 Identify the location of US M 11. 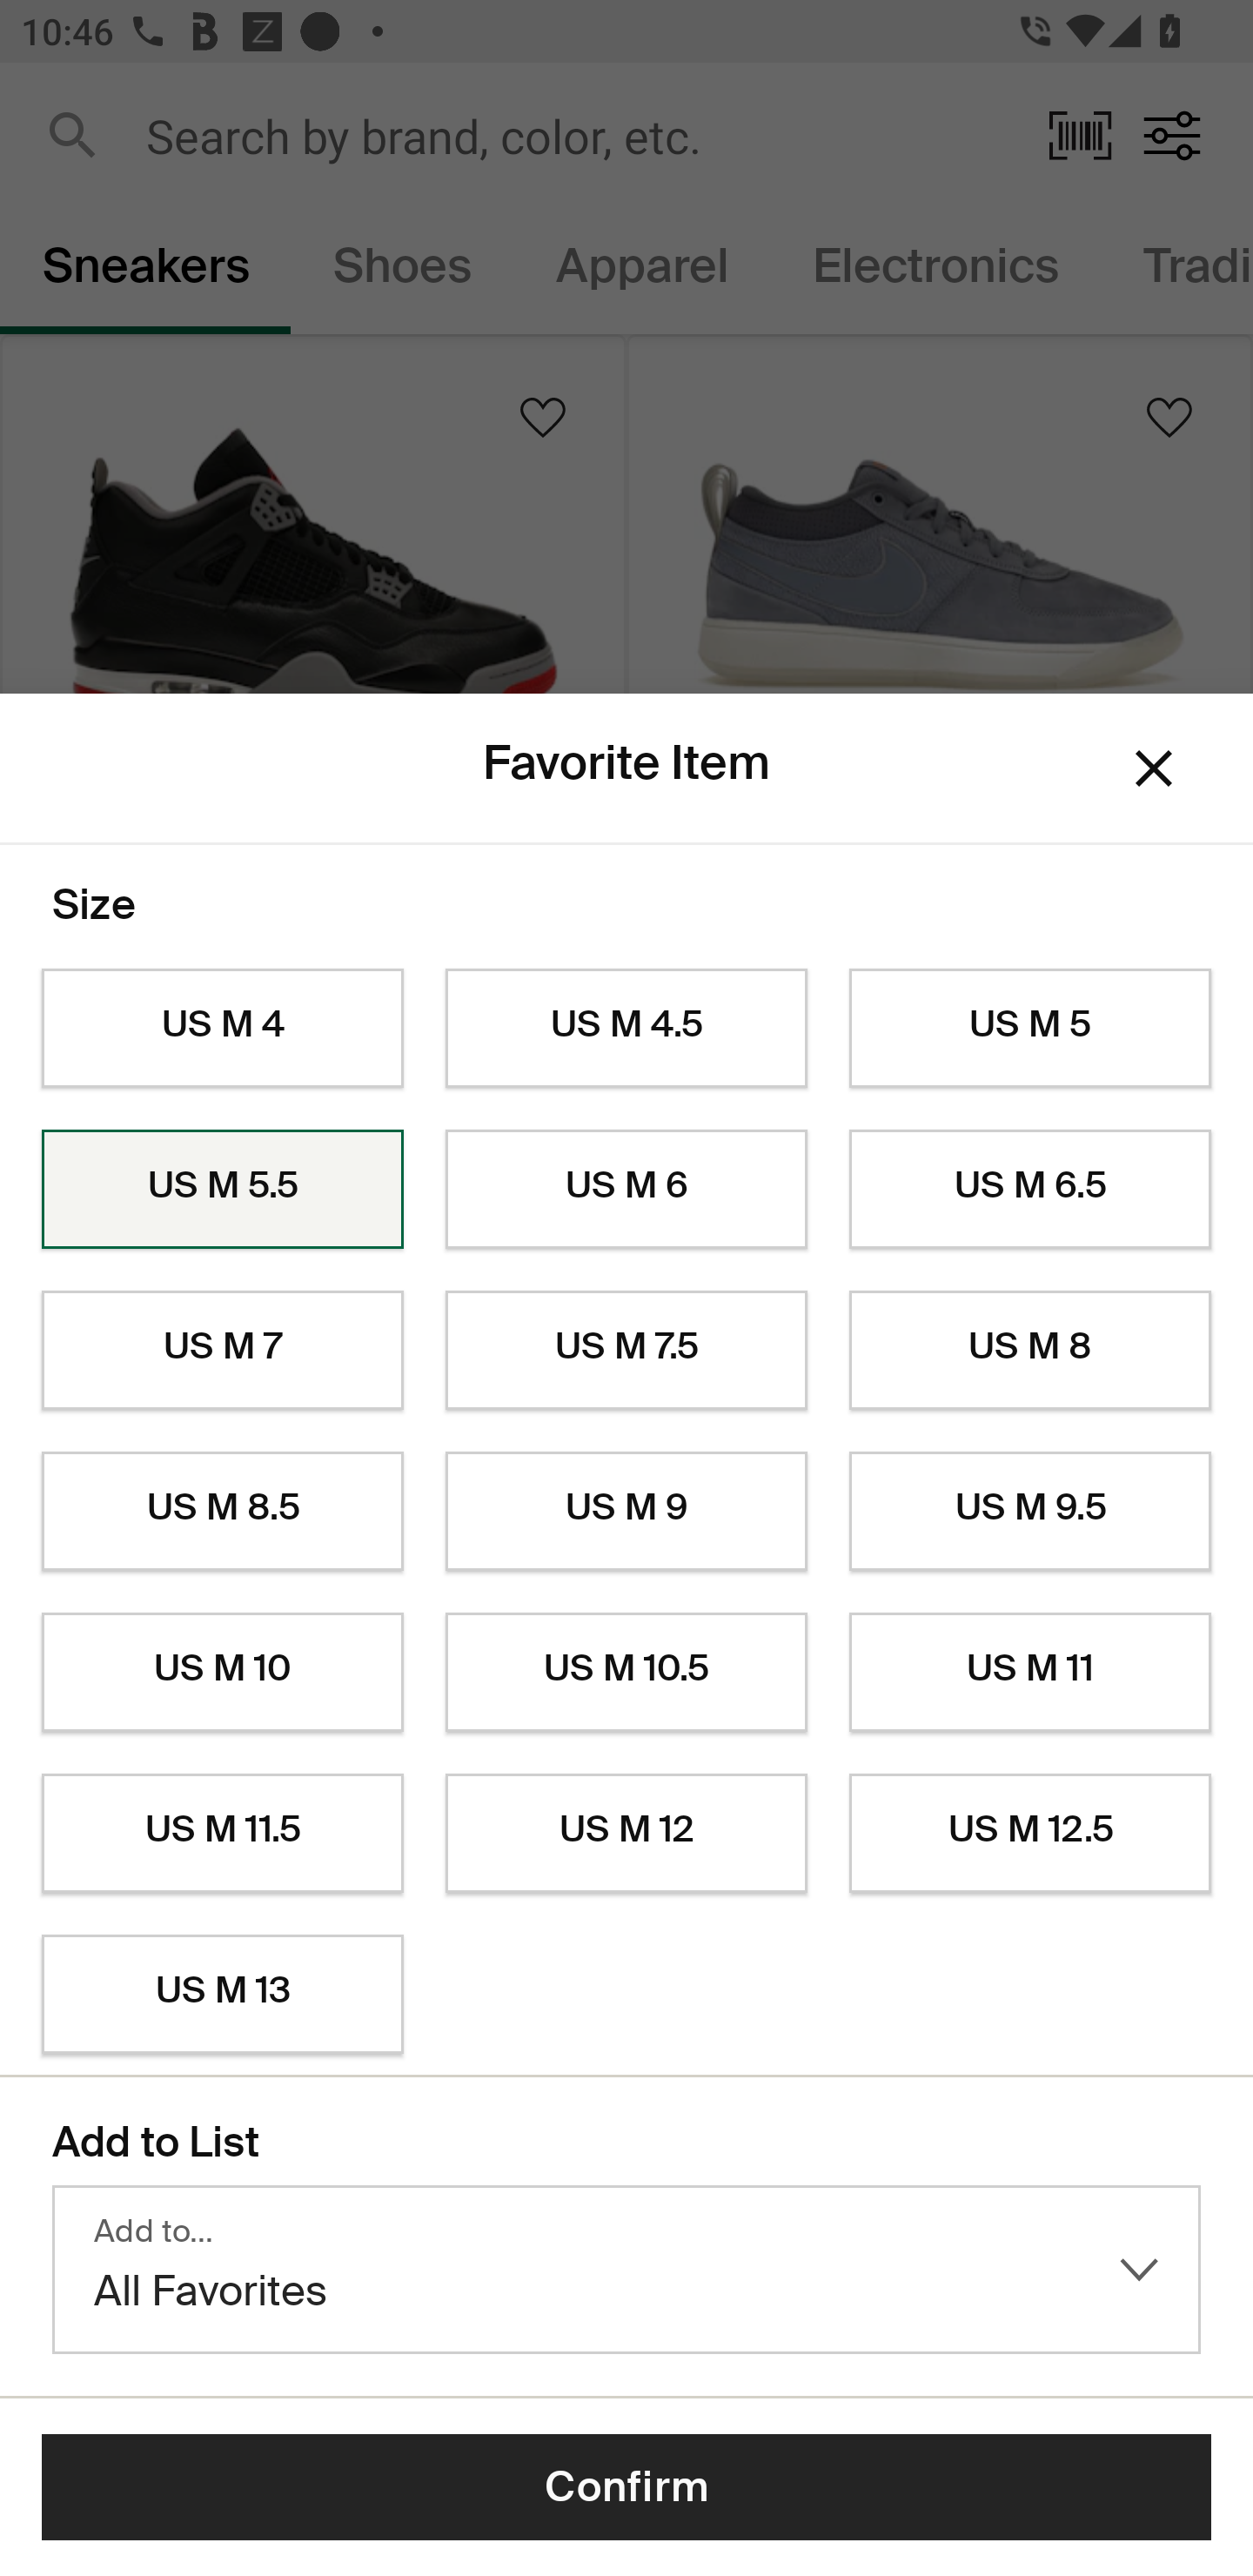
(1030, 1673).